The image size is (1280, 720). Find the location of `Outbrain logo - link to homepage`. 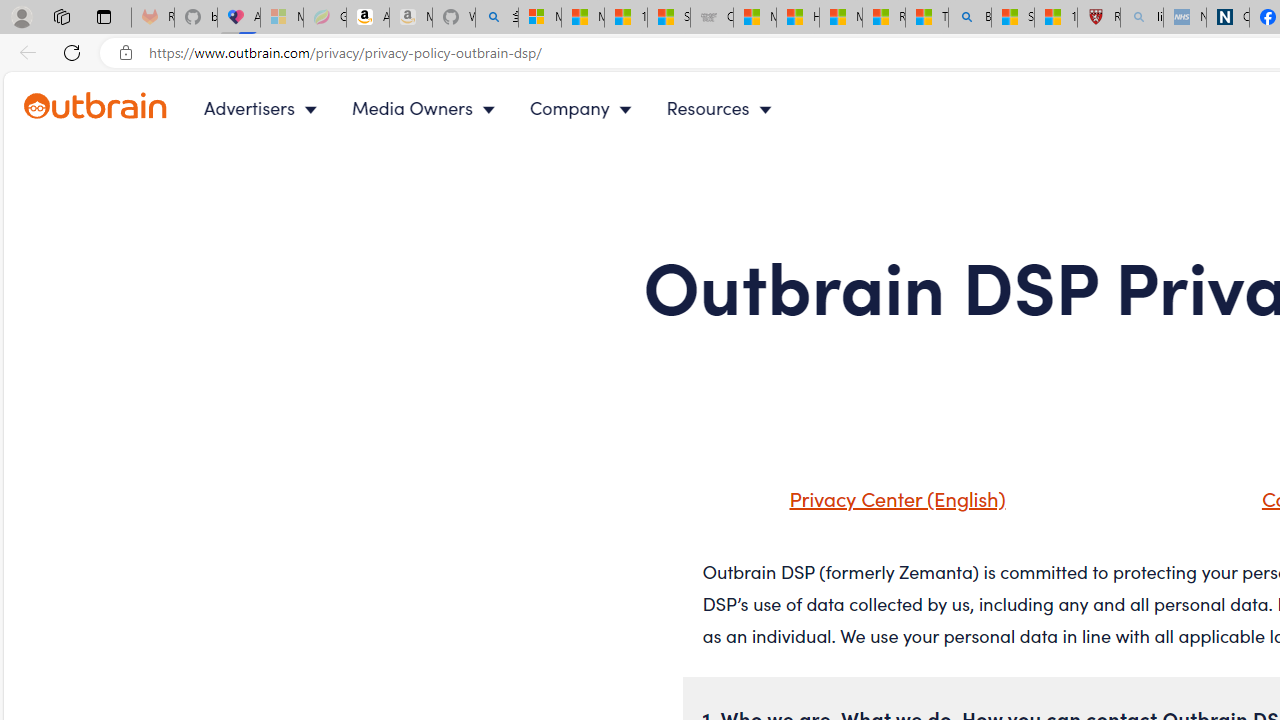

Outbrain logo - link to homepage is located at coordinates (118, 108).